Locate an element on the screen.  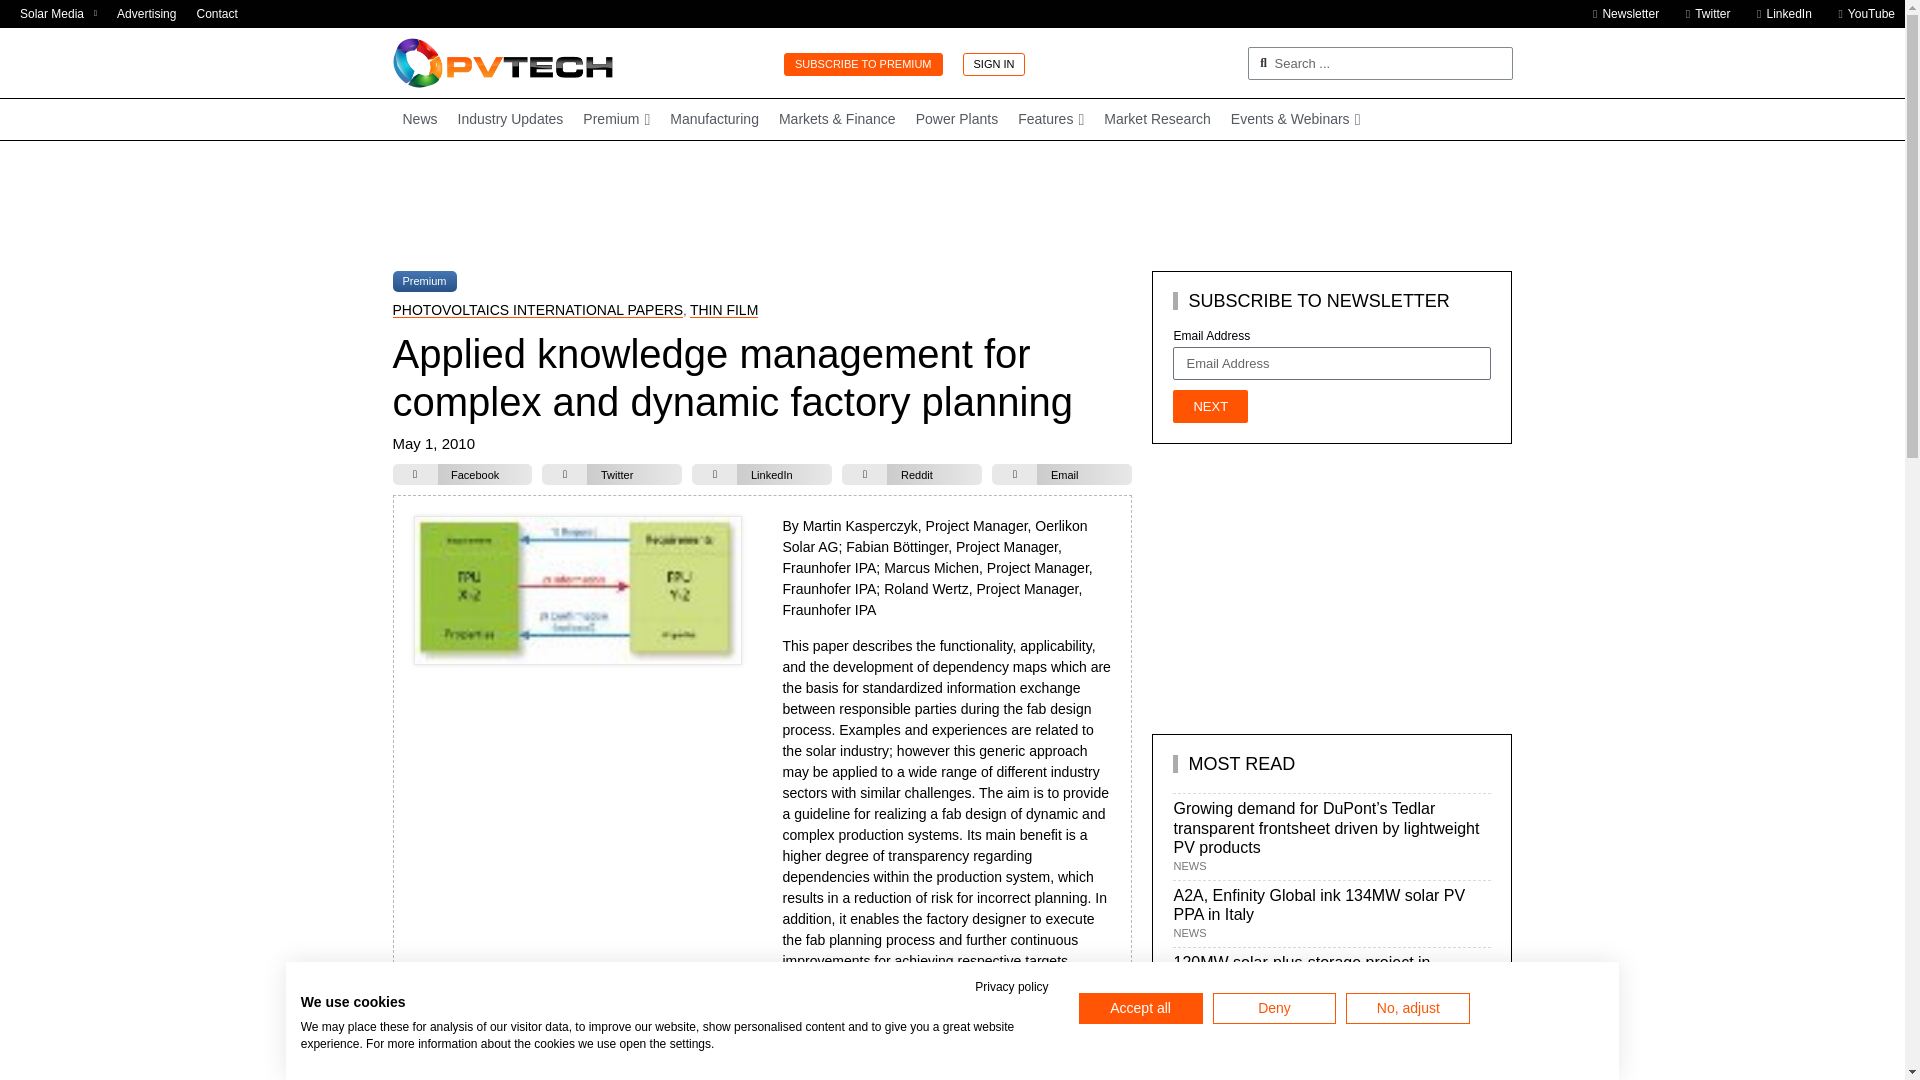
Industry Updates is located at coordinates (510, 120).